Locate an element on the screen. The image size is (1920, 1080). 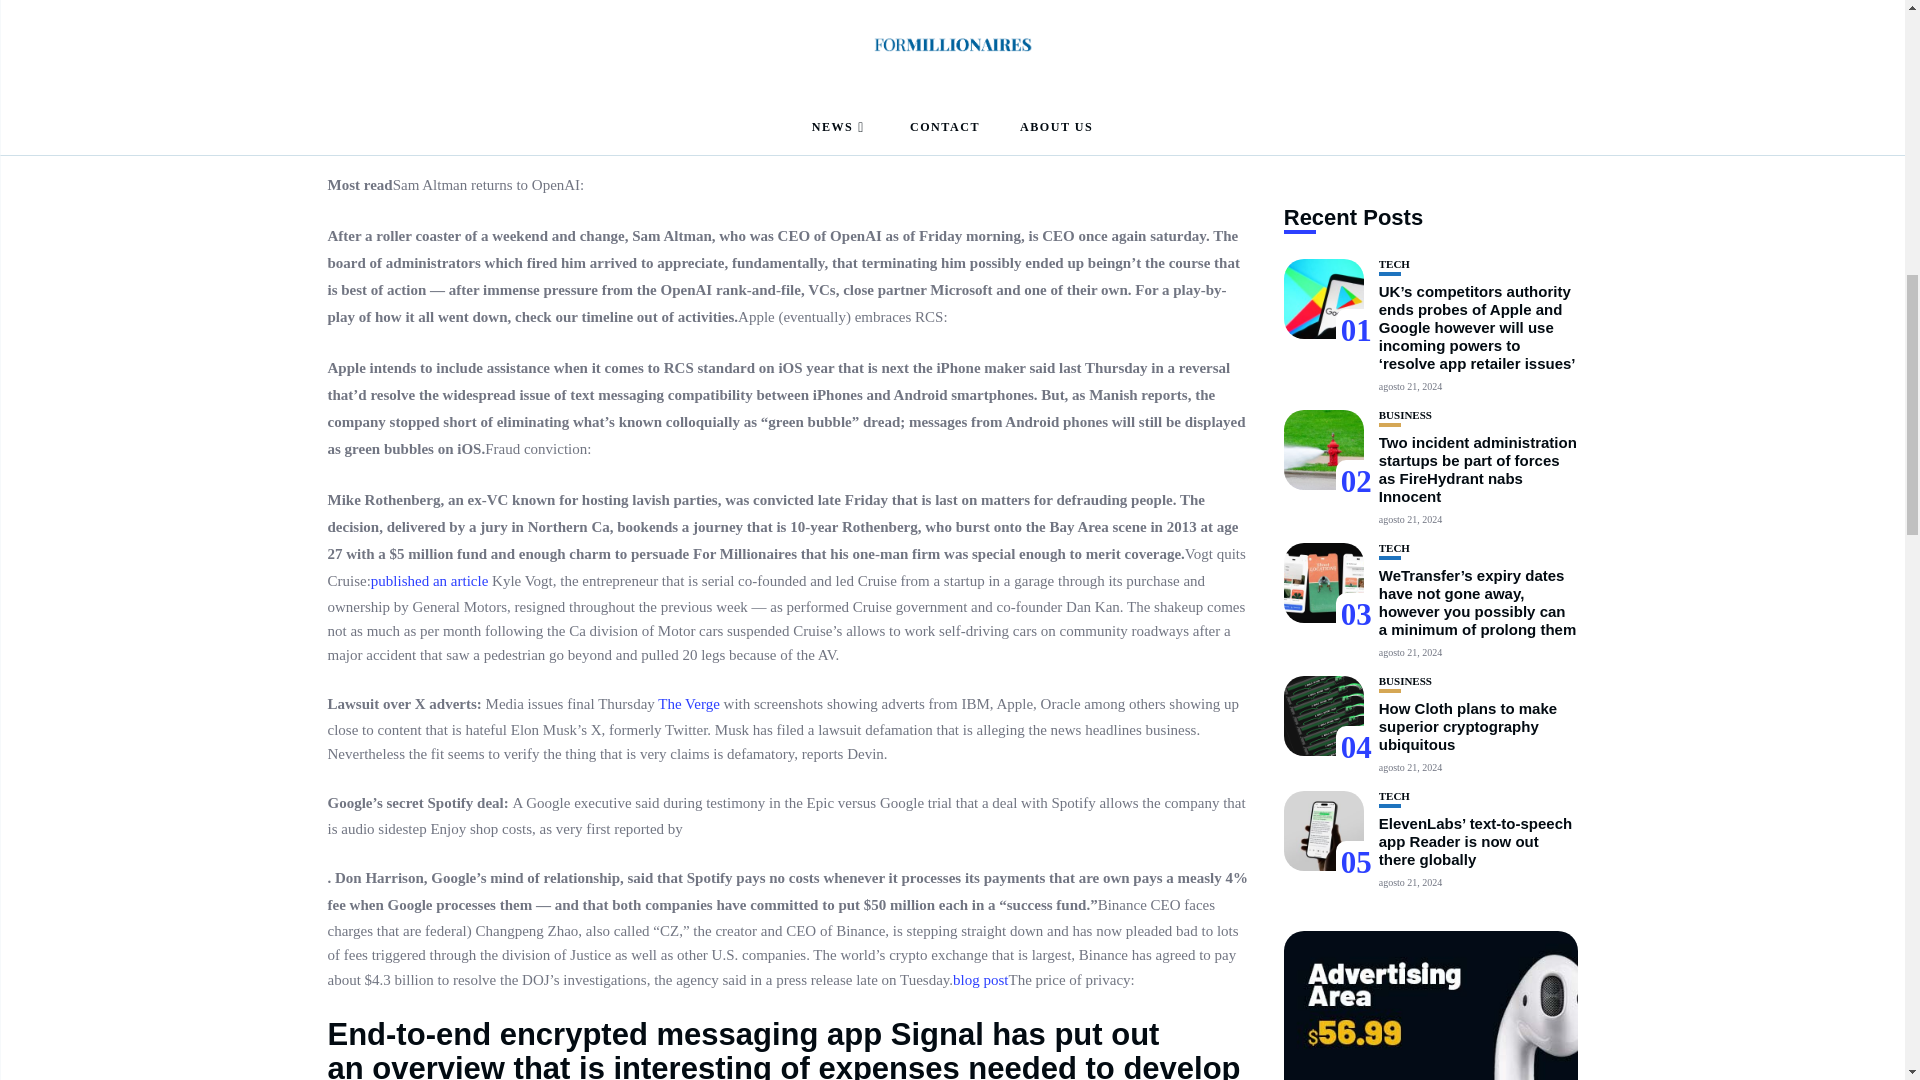
Sign up is located at coordinates (1355, 1077).